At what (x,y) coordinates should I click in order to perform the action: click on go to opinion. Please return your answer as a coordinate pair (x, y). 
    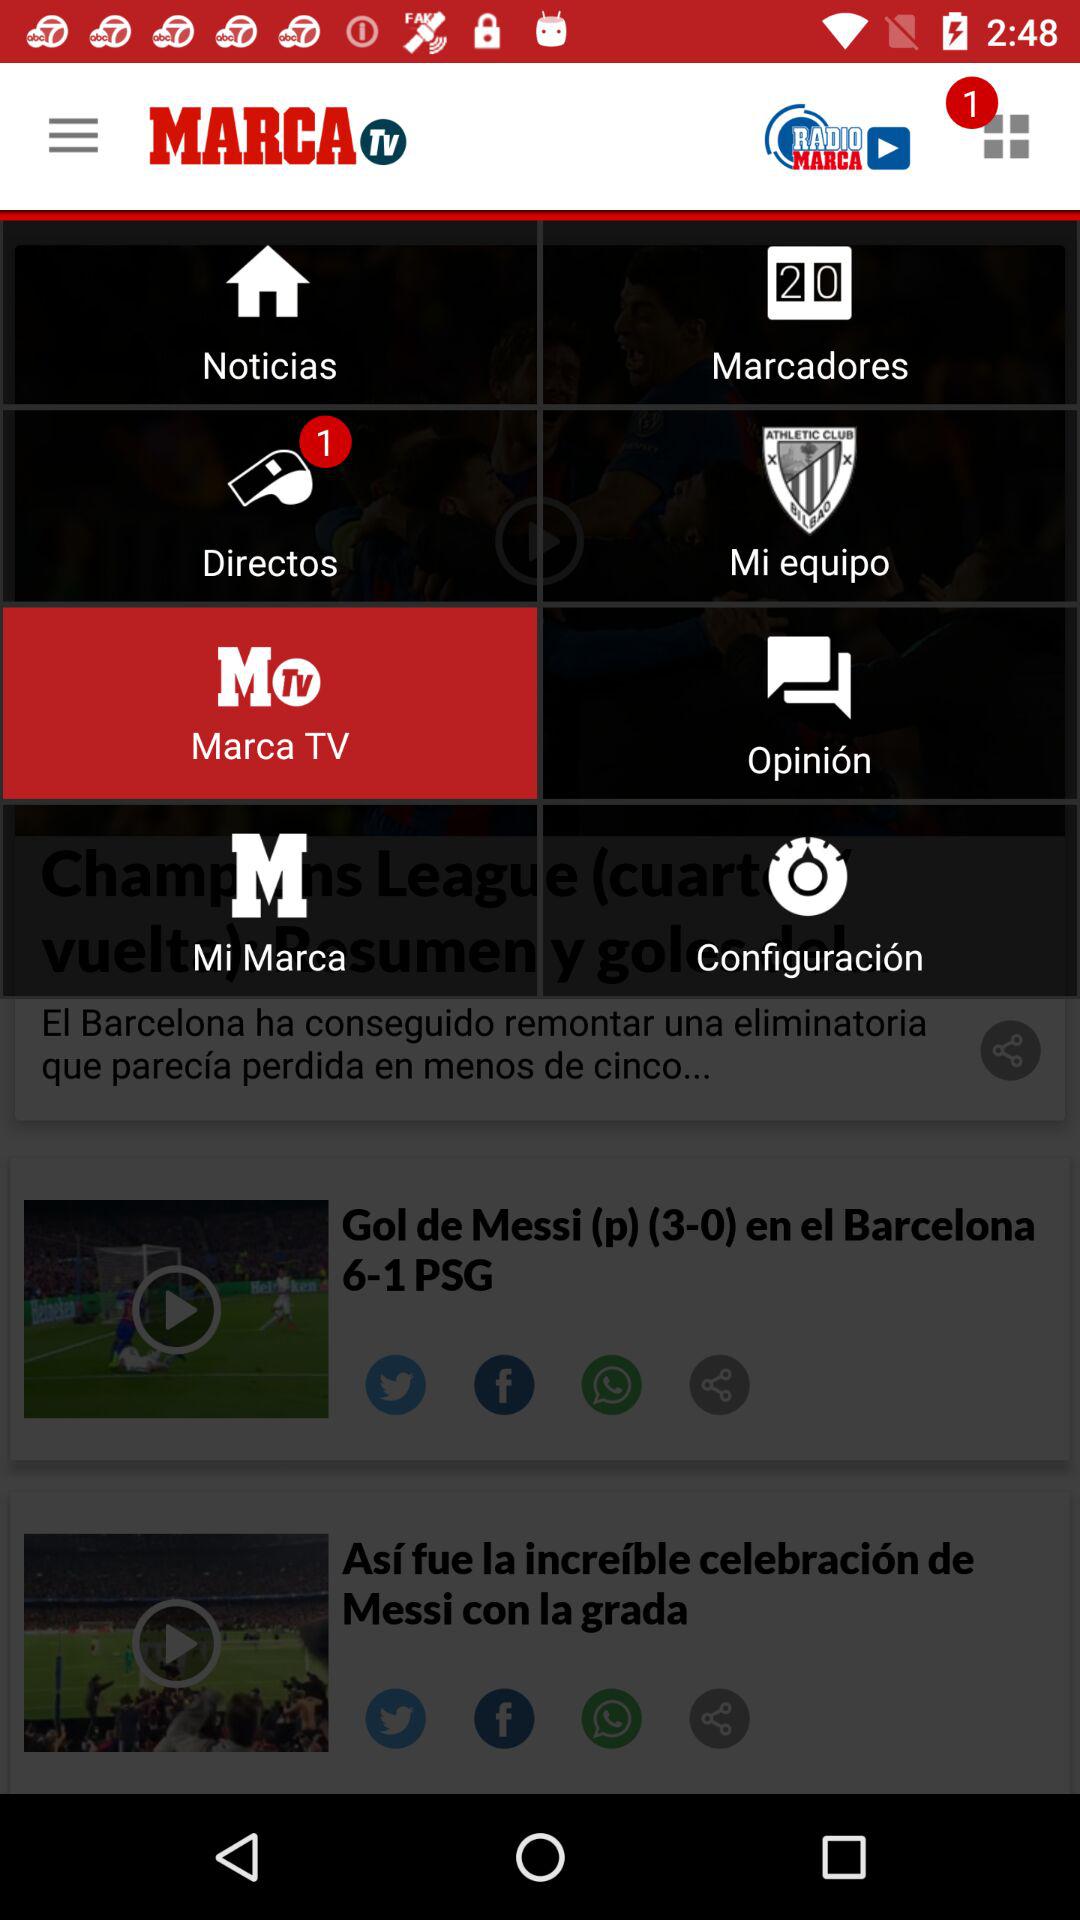
    Looking at the image, I should click on (810, 702).